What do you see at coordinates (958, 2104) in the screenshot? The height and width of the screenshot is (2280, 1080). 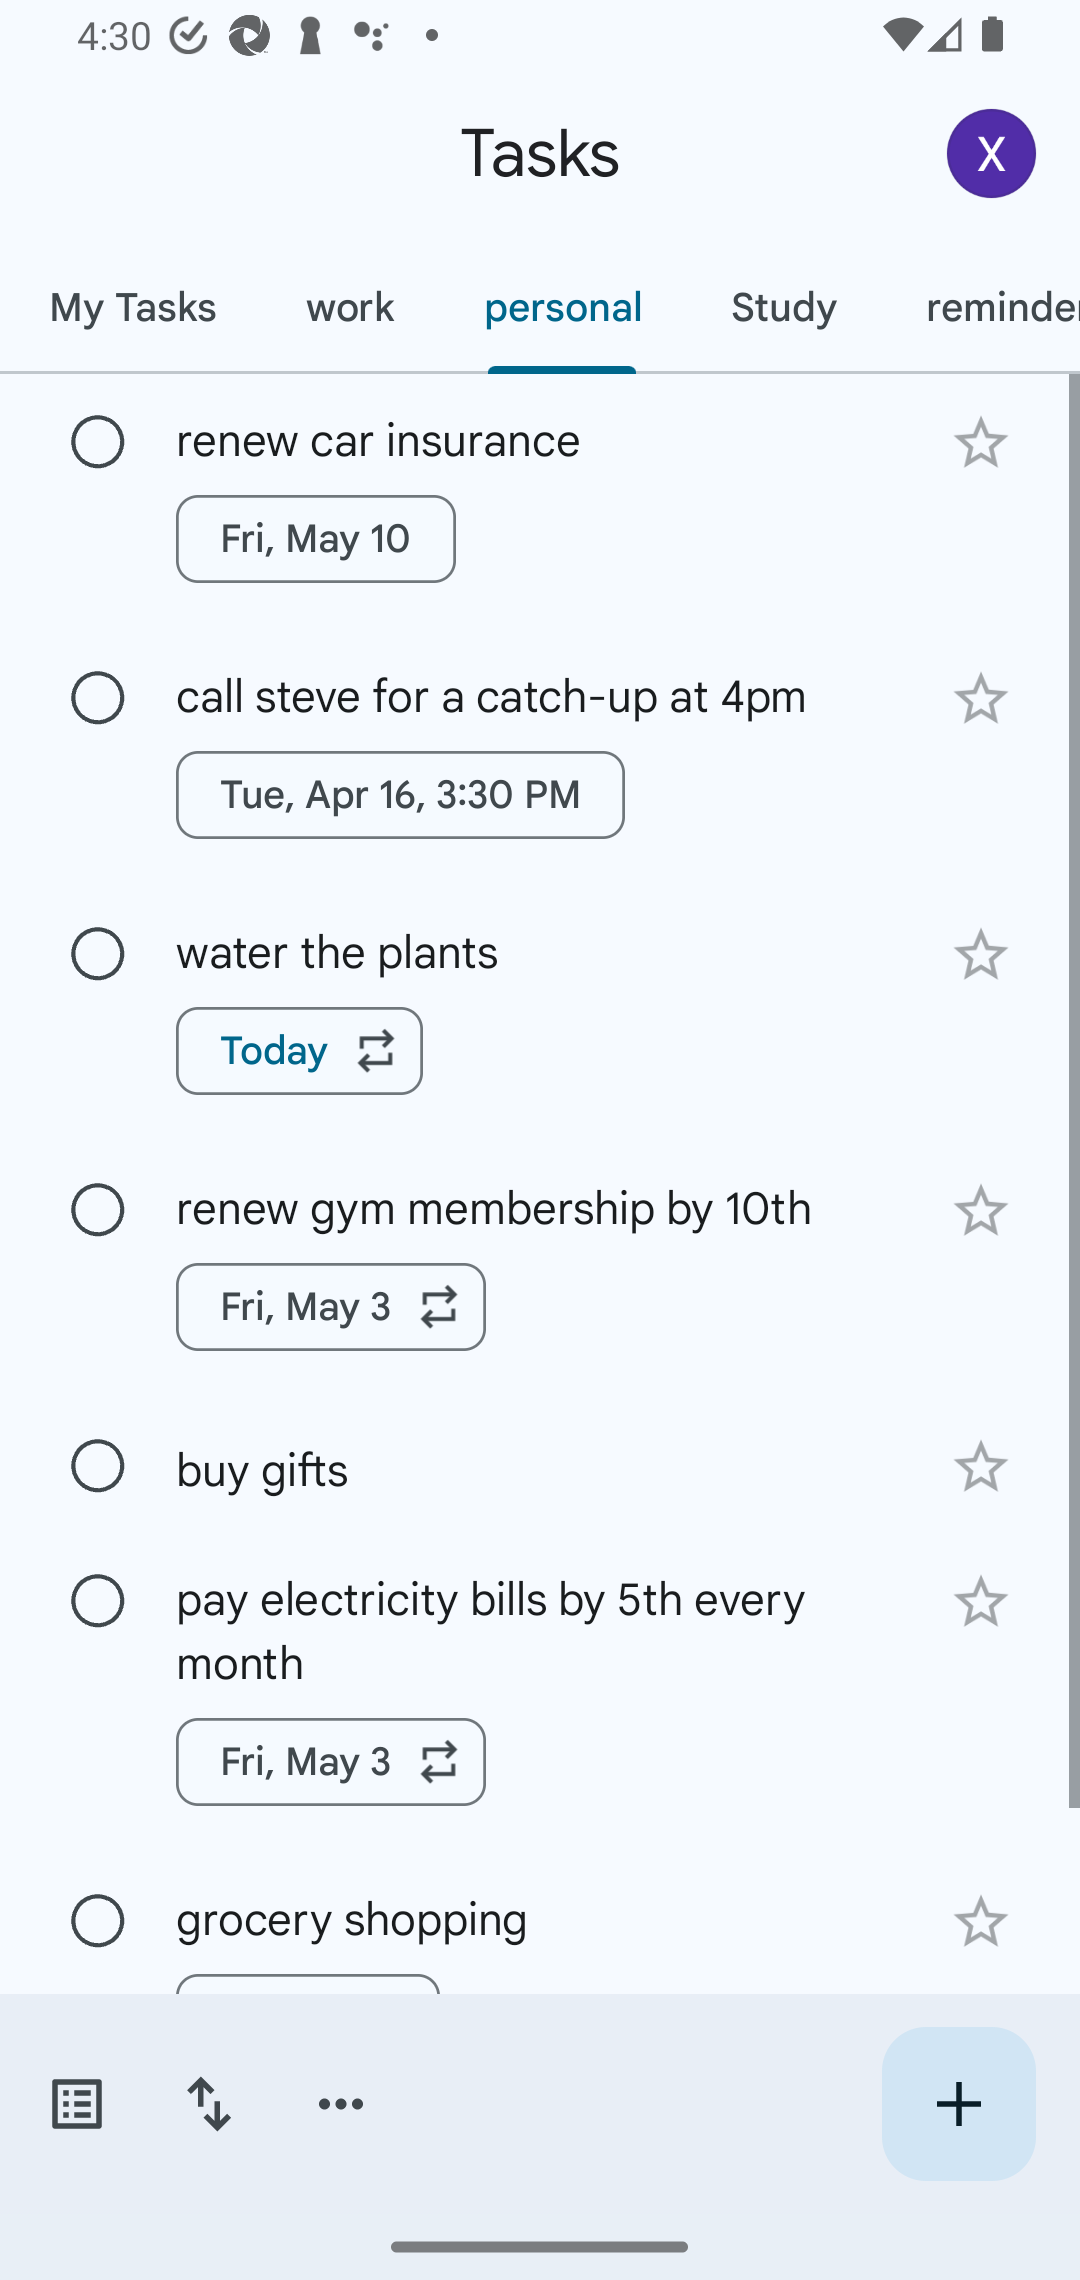 I see `Create new task` at bounding box center [958, 2104].